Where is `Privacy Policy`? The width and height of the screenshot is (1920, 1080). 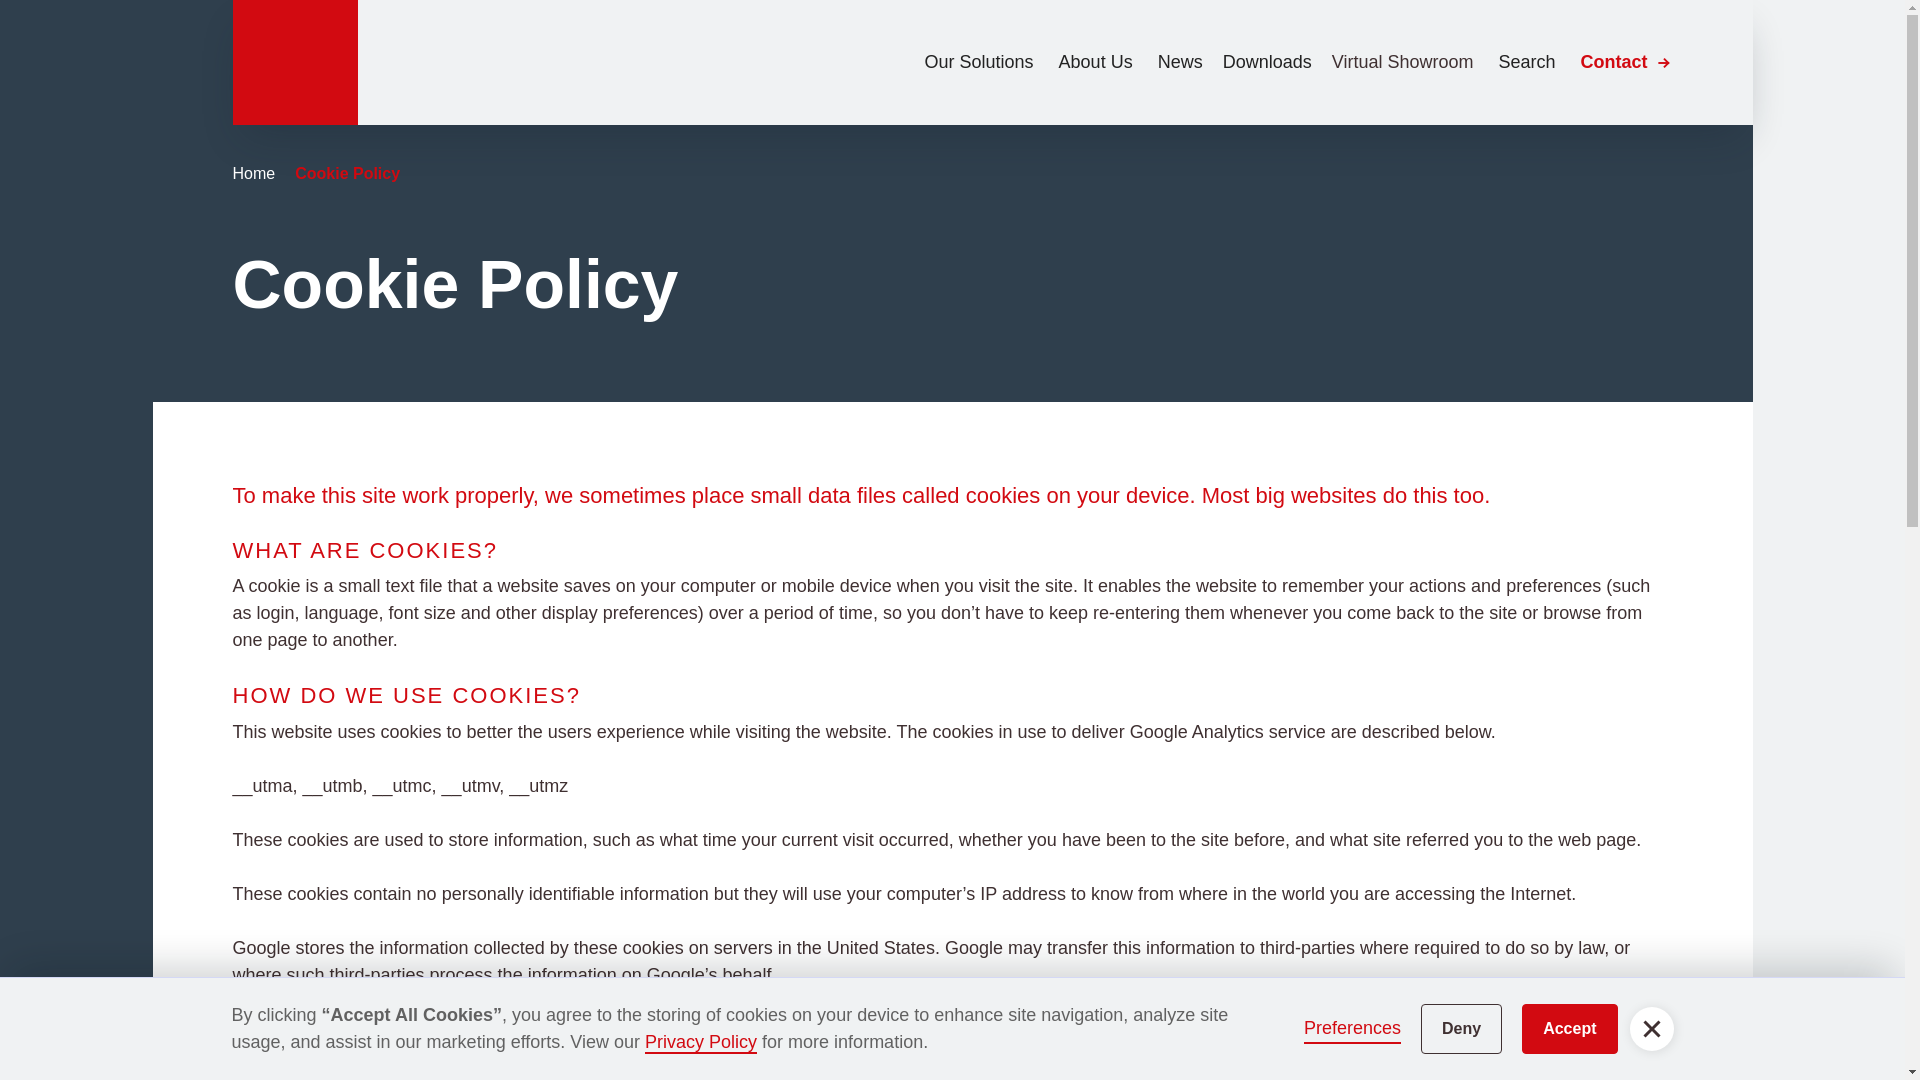
Privacy Policy is located at coordinates (700, 1043).